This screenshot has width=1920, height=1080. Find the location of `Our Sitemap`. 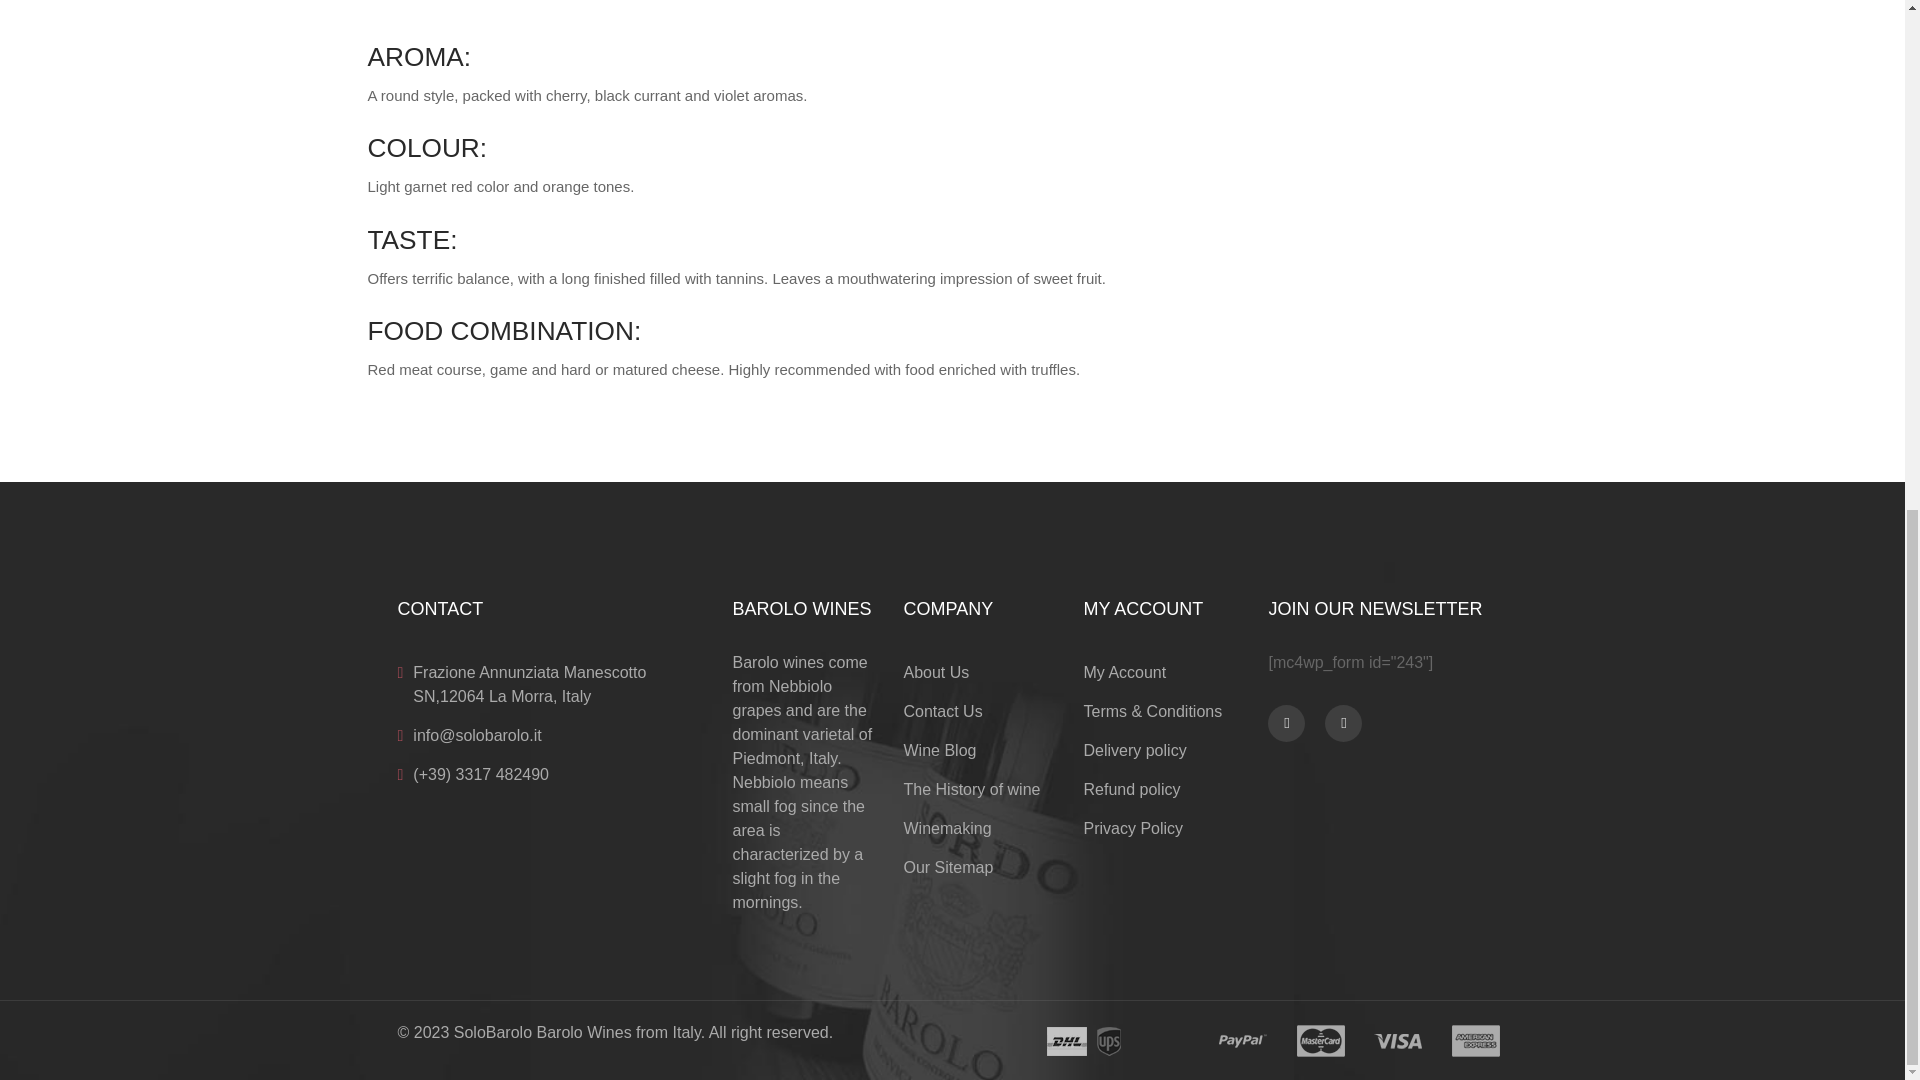

Our Sitemap is located at coordinates (949, 868).